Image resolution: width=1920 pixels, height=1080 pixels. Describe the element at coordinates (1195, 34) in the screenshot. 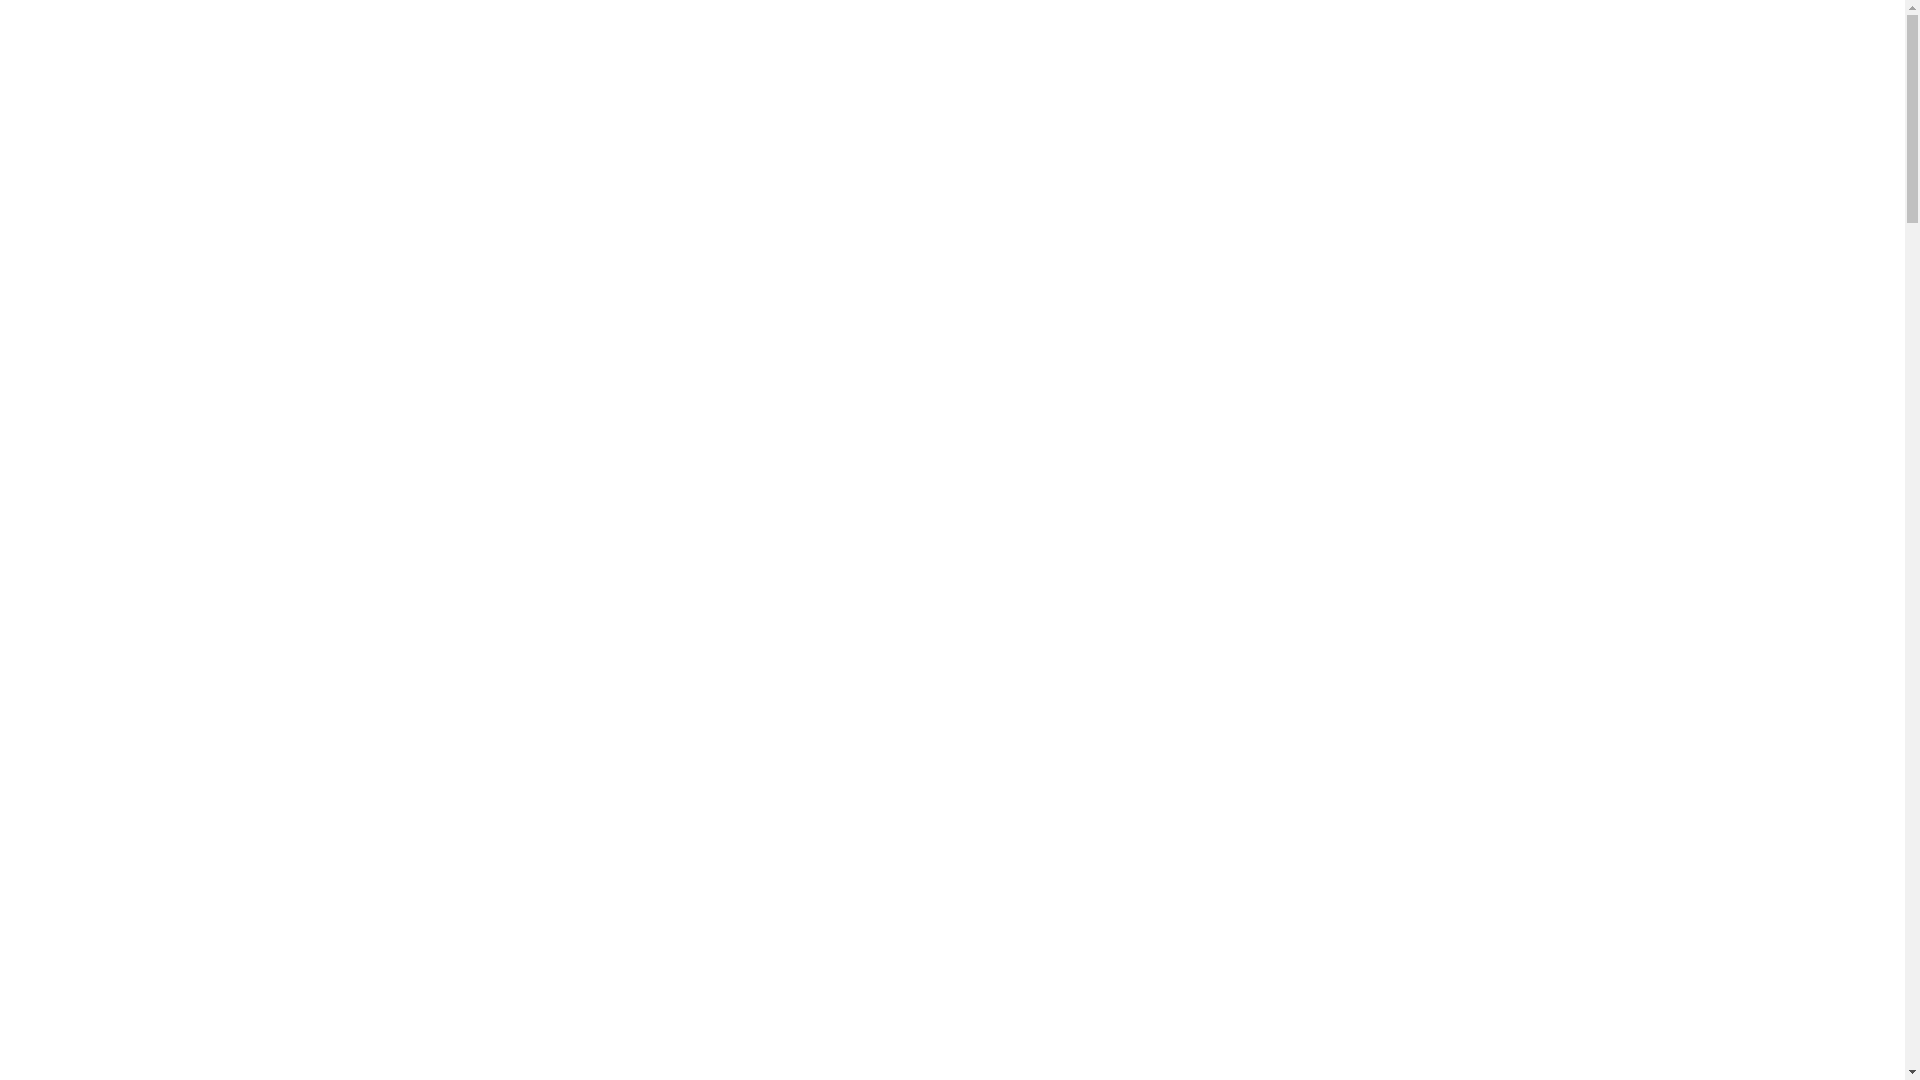

I see `Estimez votre bien` at that location.